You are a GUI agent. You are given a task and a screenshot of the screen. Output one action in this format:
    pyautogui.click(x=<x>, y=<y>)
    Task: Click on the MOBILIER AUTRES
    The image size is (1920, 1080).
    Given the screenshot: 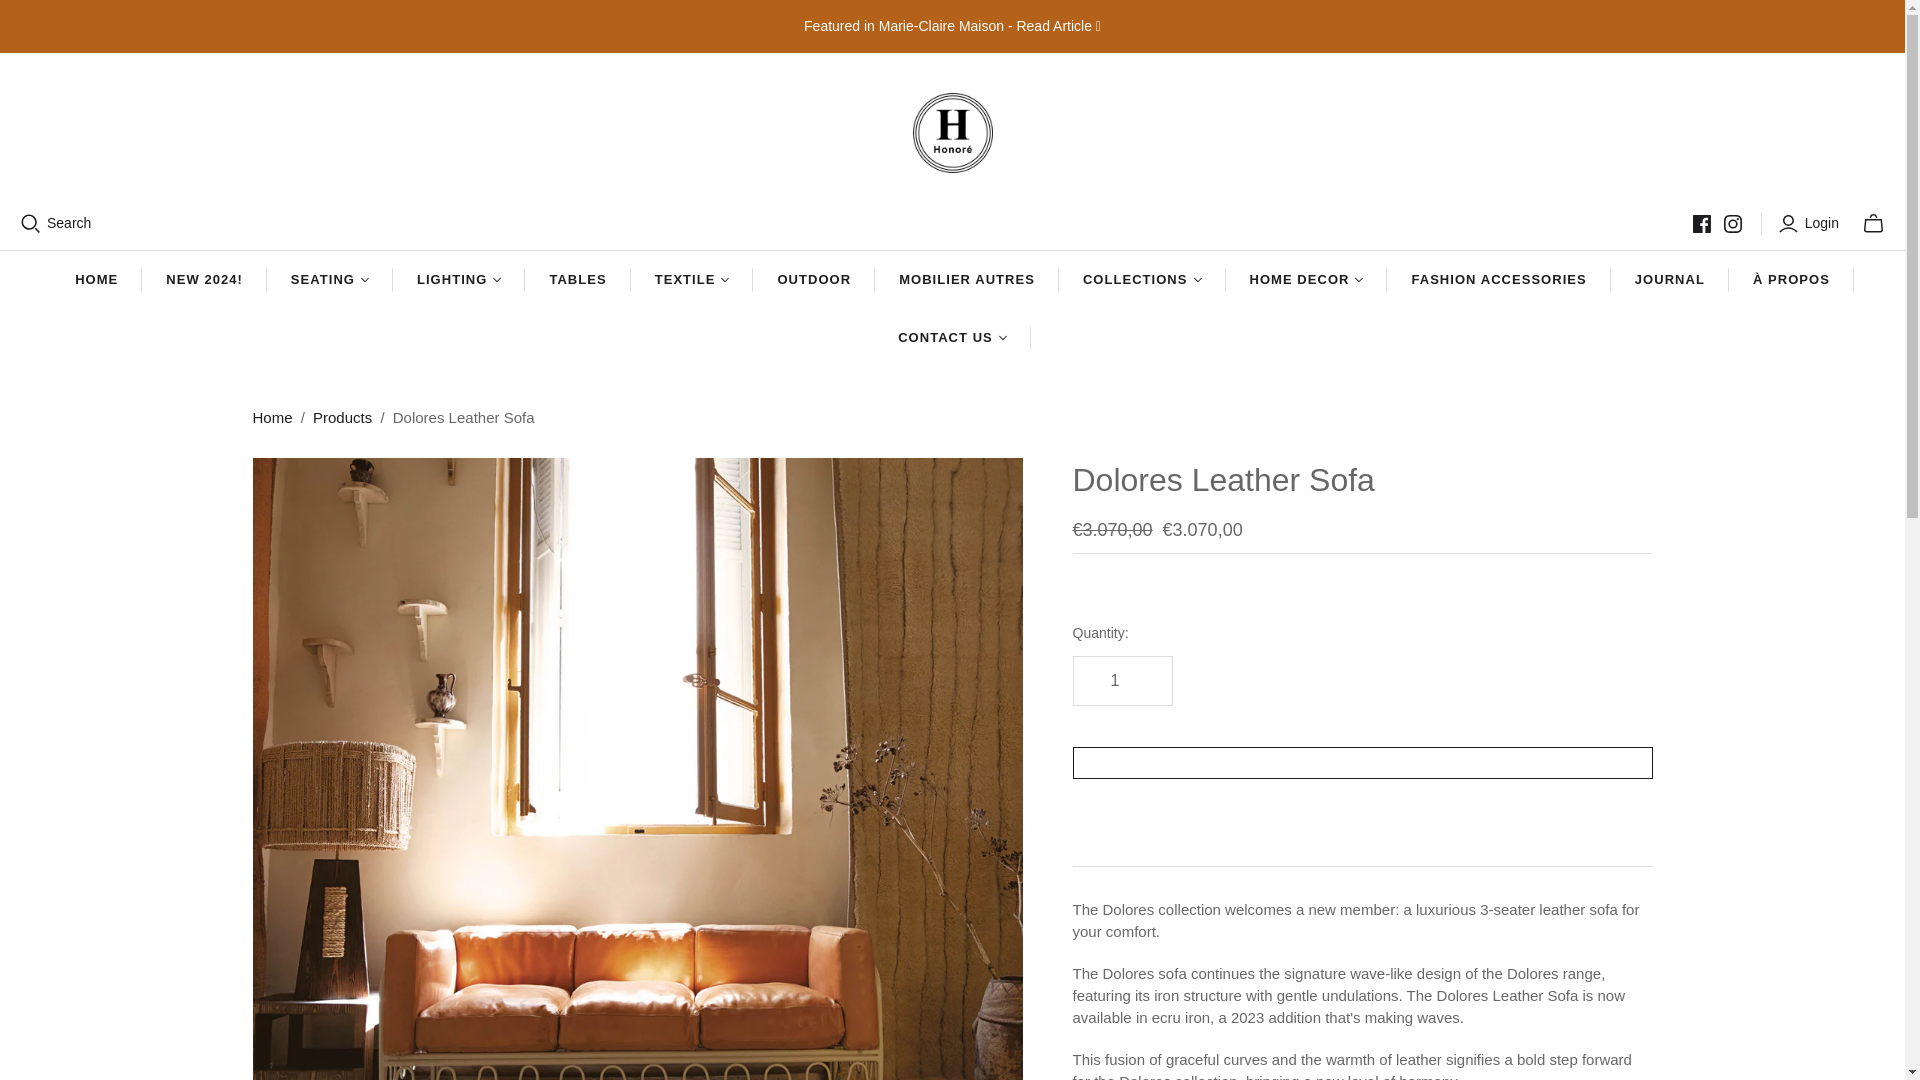 What is the action you would take?
    pyautogui.click(x=967, y=279)
    